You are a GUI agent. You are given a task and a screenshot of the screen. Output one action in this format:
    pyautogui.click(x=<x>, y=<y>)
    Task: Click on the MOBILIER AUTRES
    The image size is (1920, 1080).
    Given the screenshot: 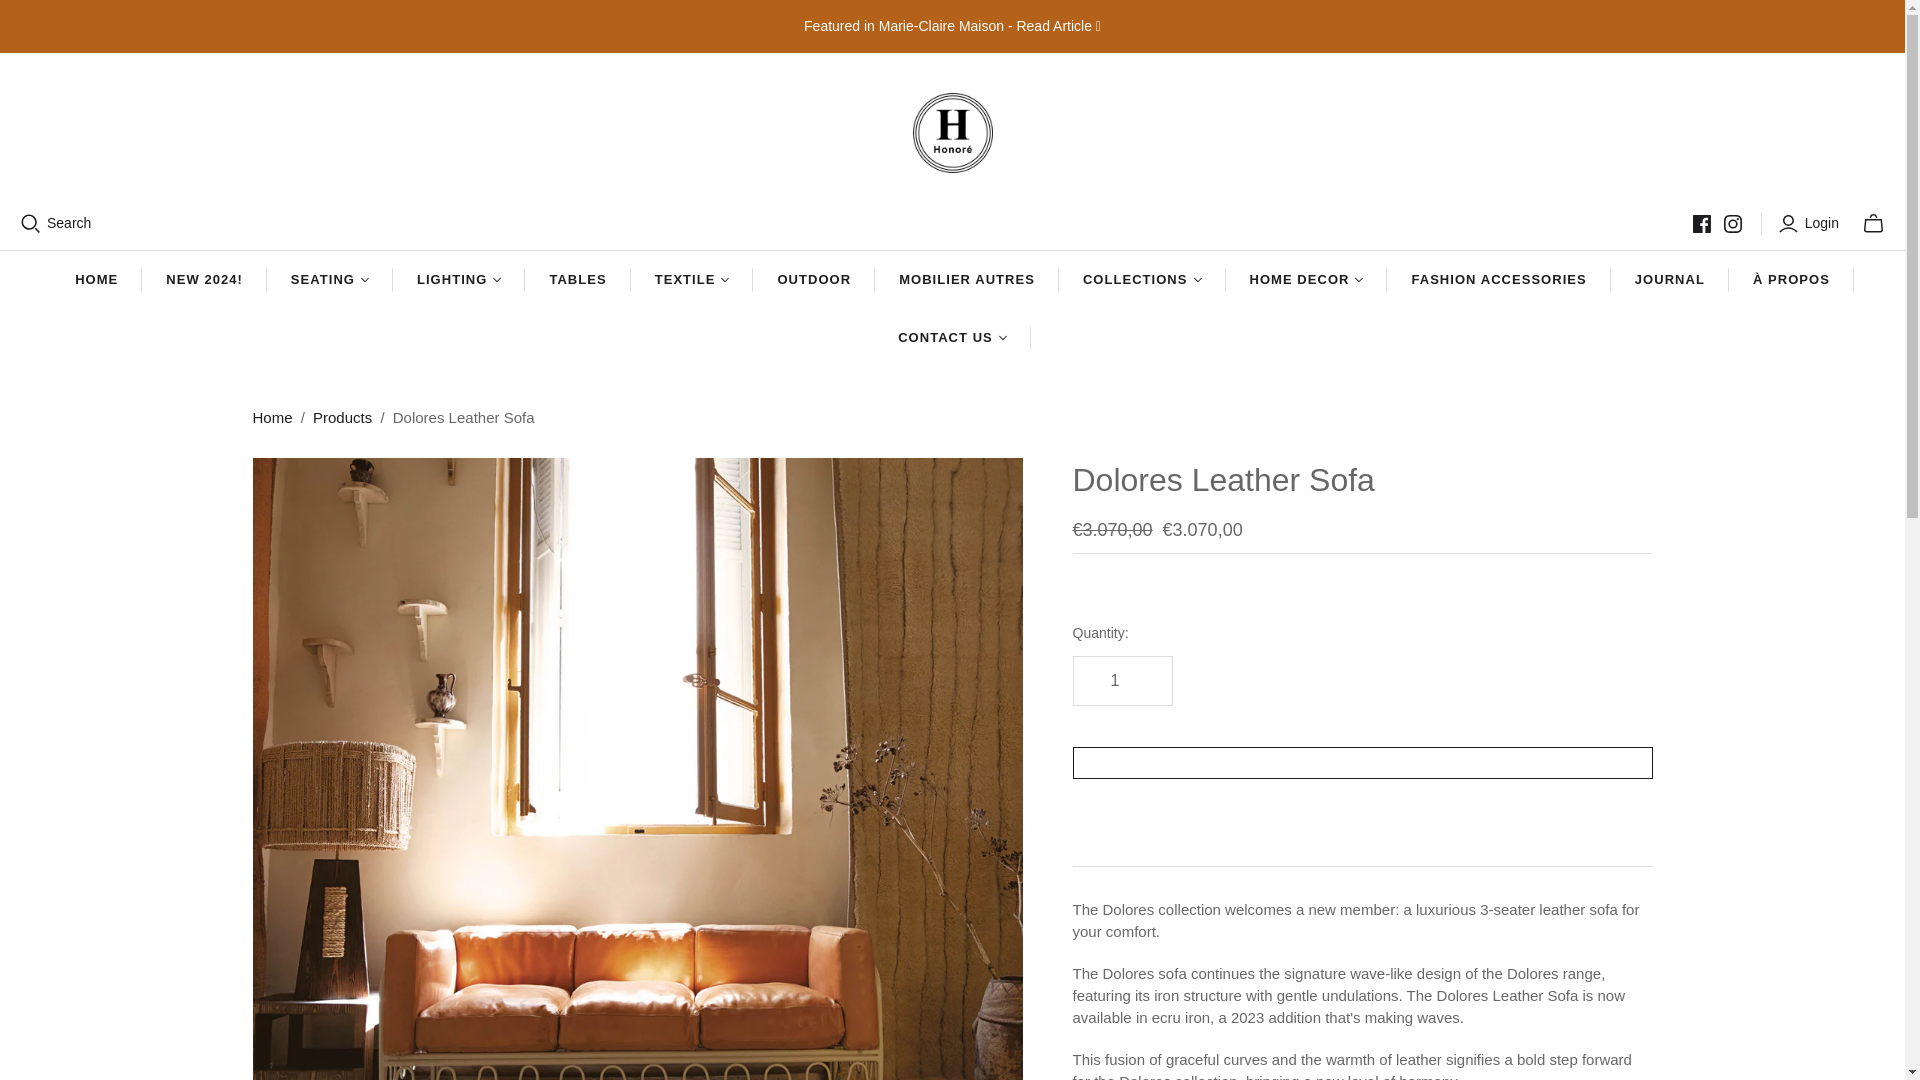 What is the action you would take?
    pyautogui.click(x=967, y=279)
    